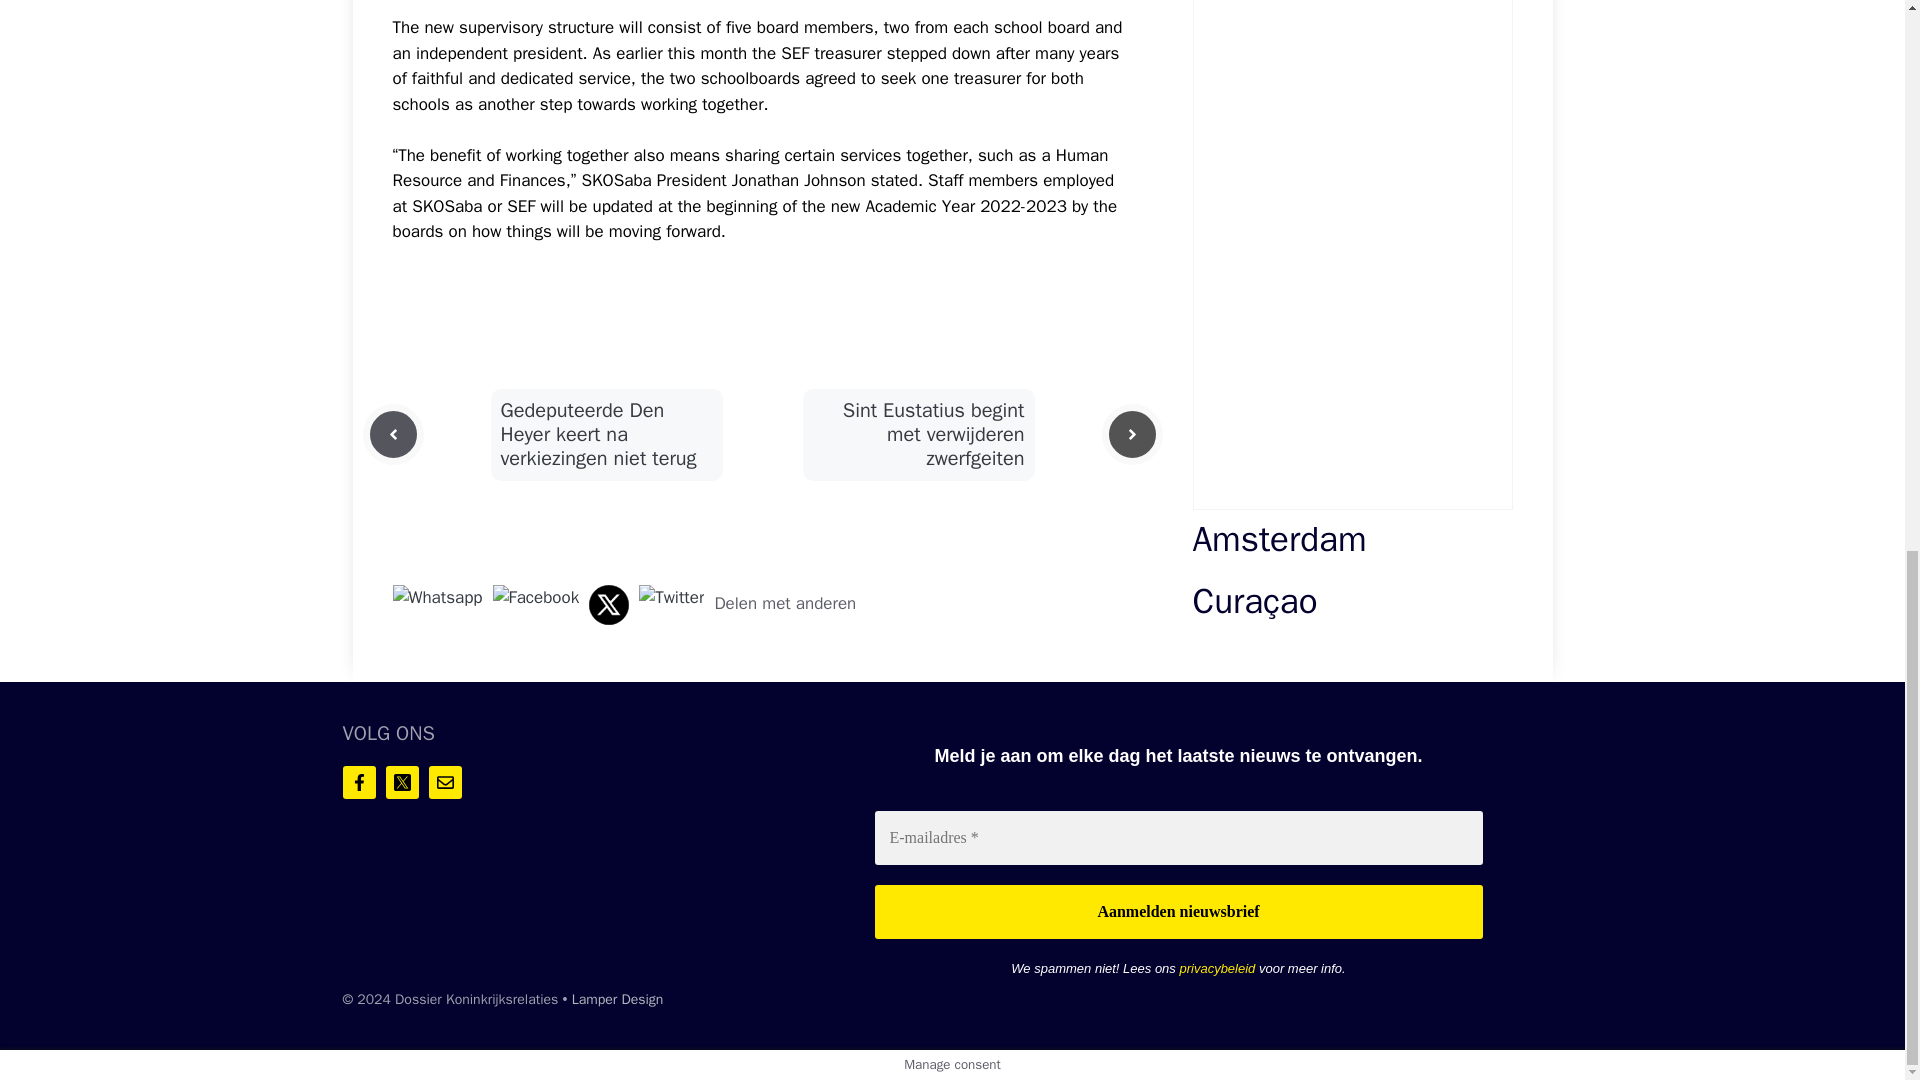 The image size is (1920, 1080). Describe the element at coordinates (672, 598) in the screenshot. I see `Delen via Email` at that location.